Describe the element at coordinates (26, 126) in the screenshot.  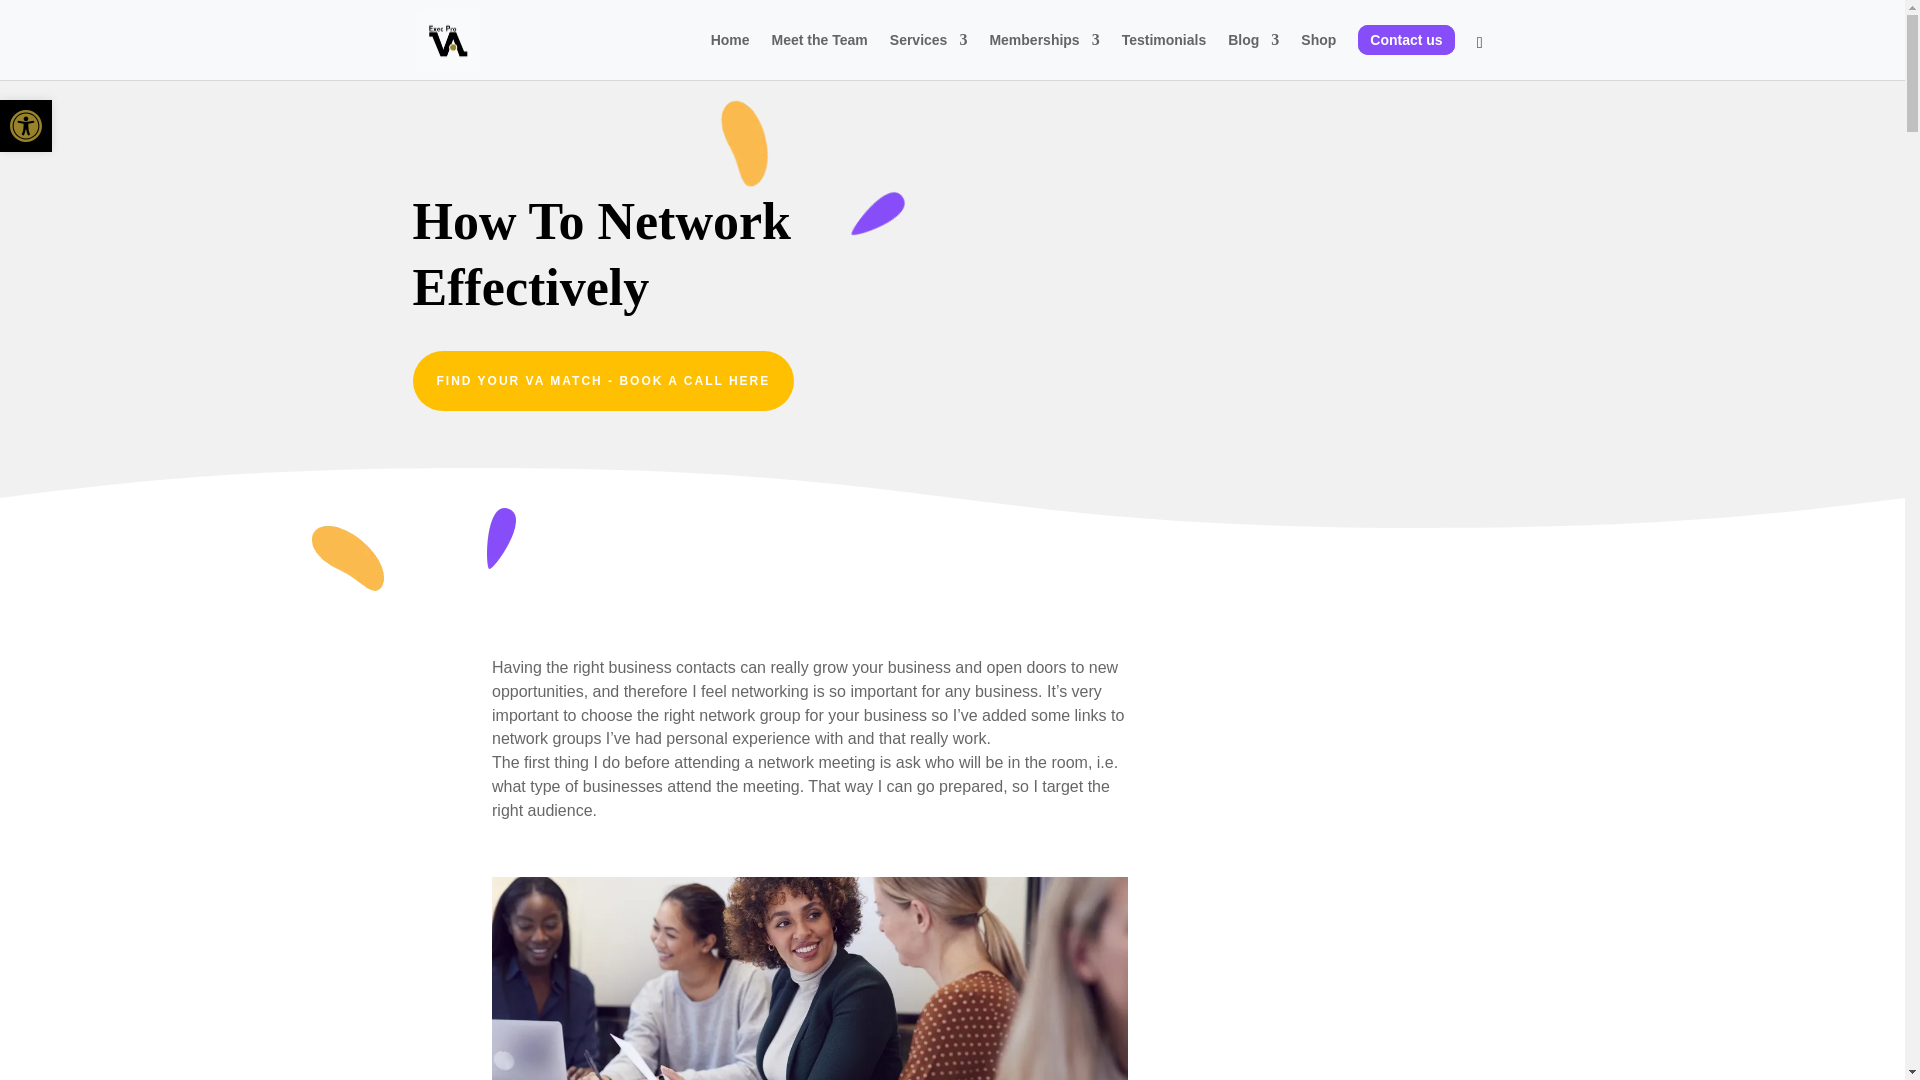
I see `Accessibility Tools` at that location.